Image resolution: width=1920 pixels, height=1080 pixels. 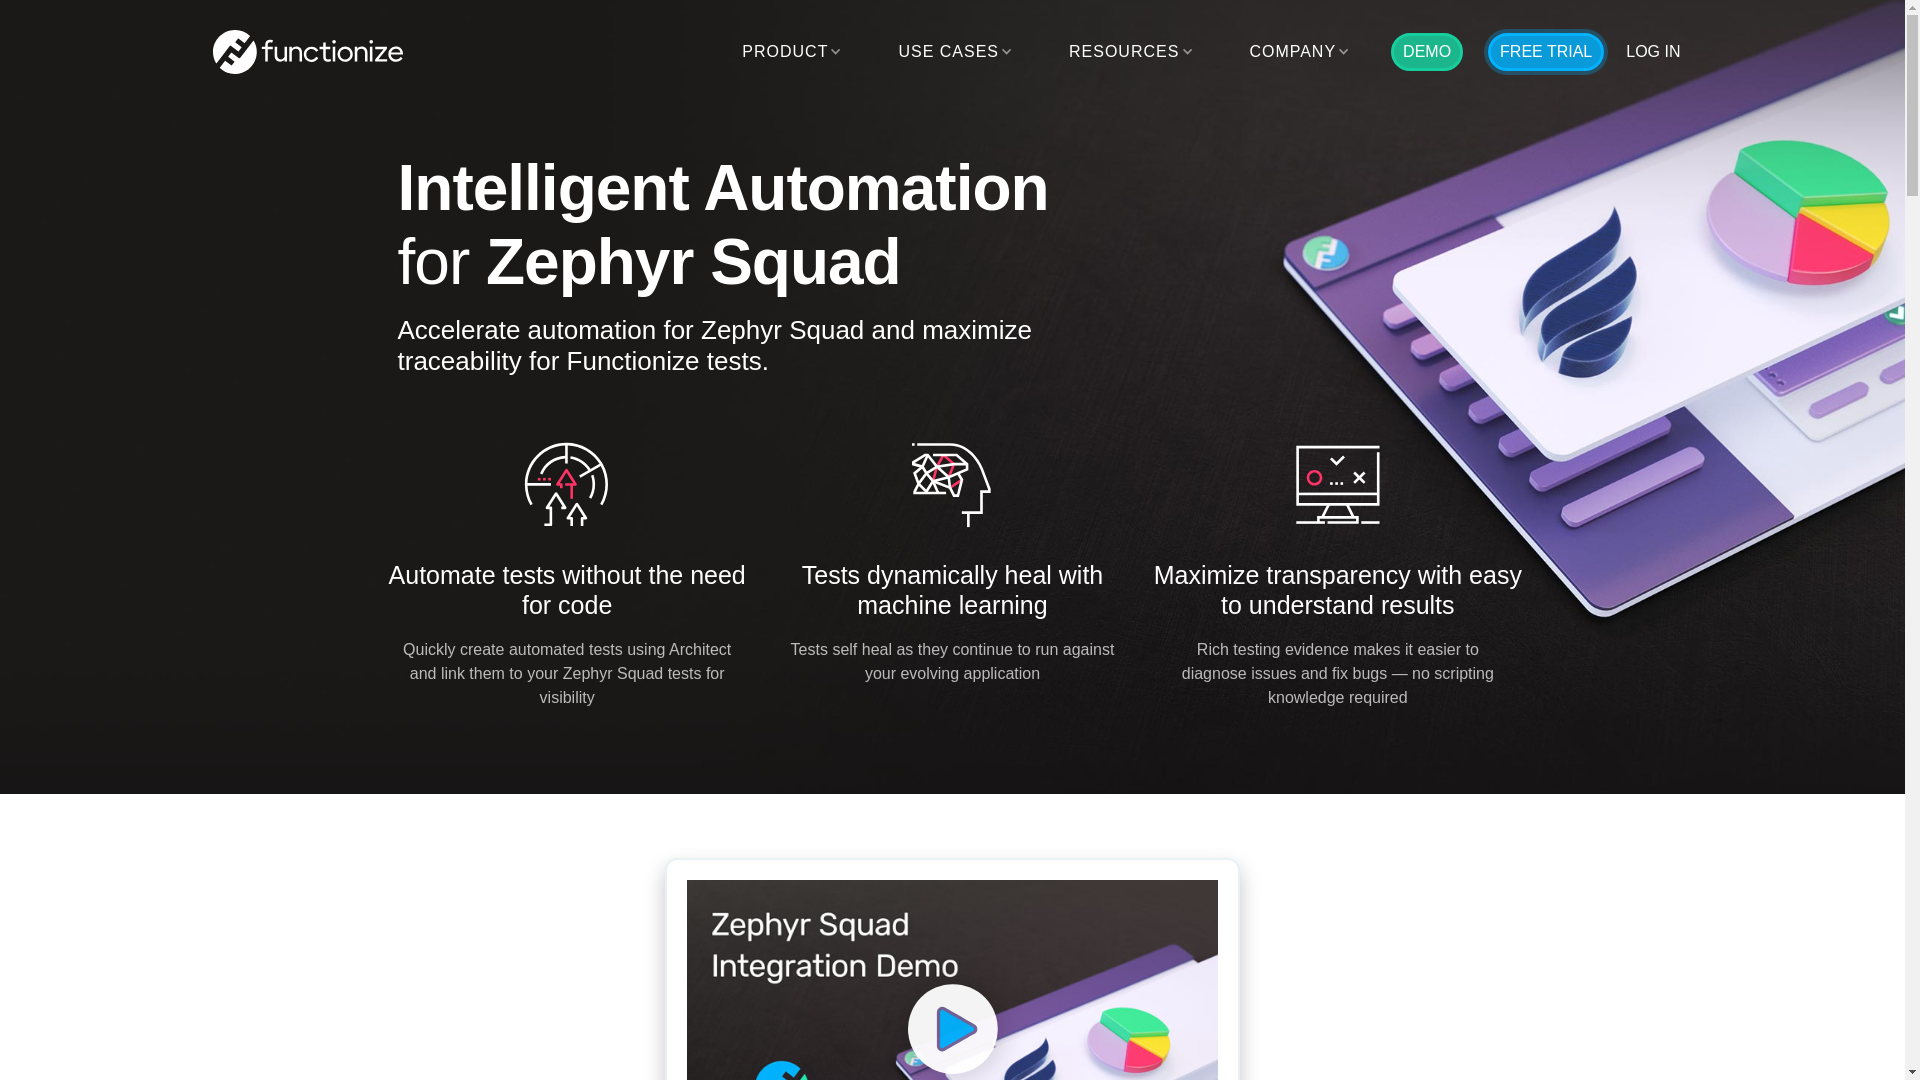 What do you see at coordinates (1124, 52) in the screenshot?
I see `RESOURCES` at bounding box center [1124, 52].